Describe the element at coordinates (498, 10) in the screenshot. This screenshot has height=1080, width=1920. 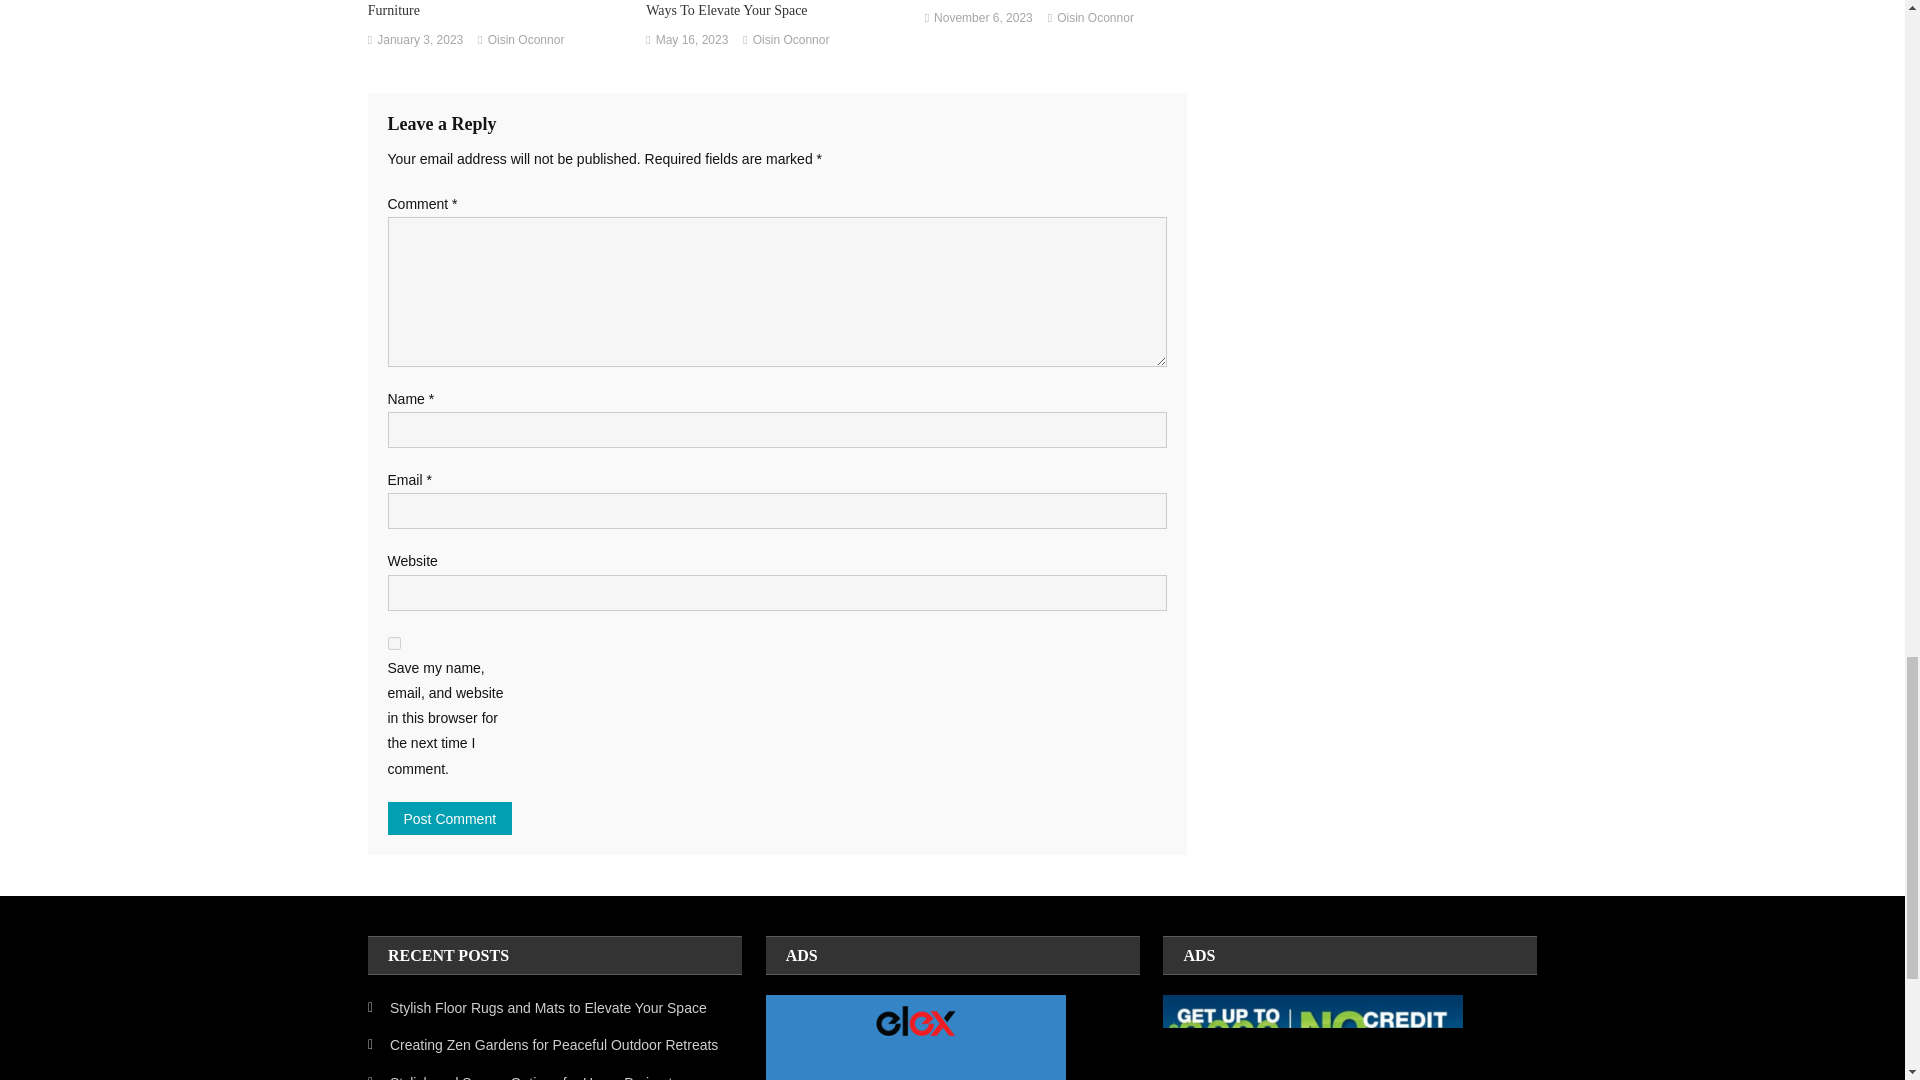
I see `How To Care For And Maintain Outdoor Furniture` at that location.